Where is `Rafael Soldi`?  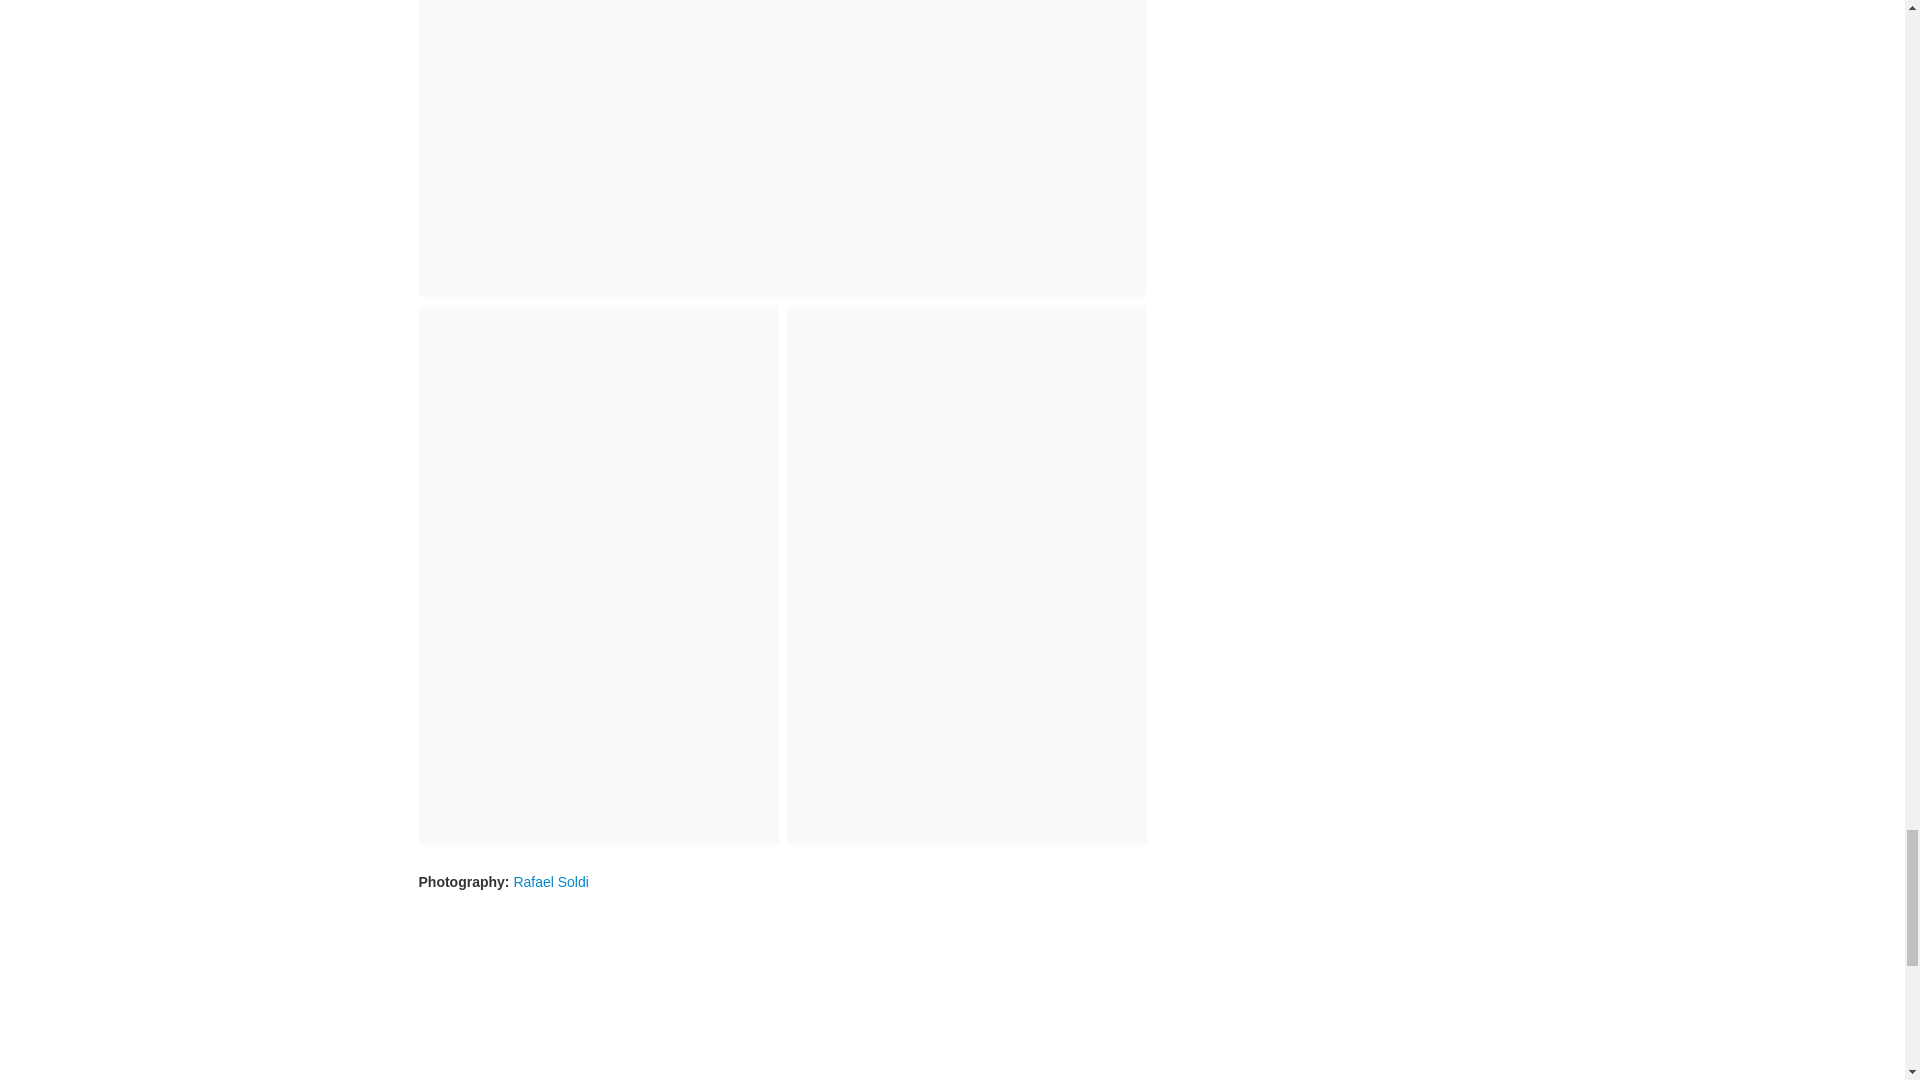
Rafael Soldi is located at coordinates (550, 881).